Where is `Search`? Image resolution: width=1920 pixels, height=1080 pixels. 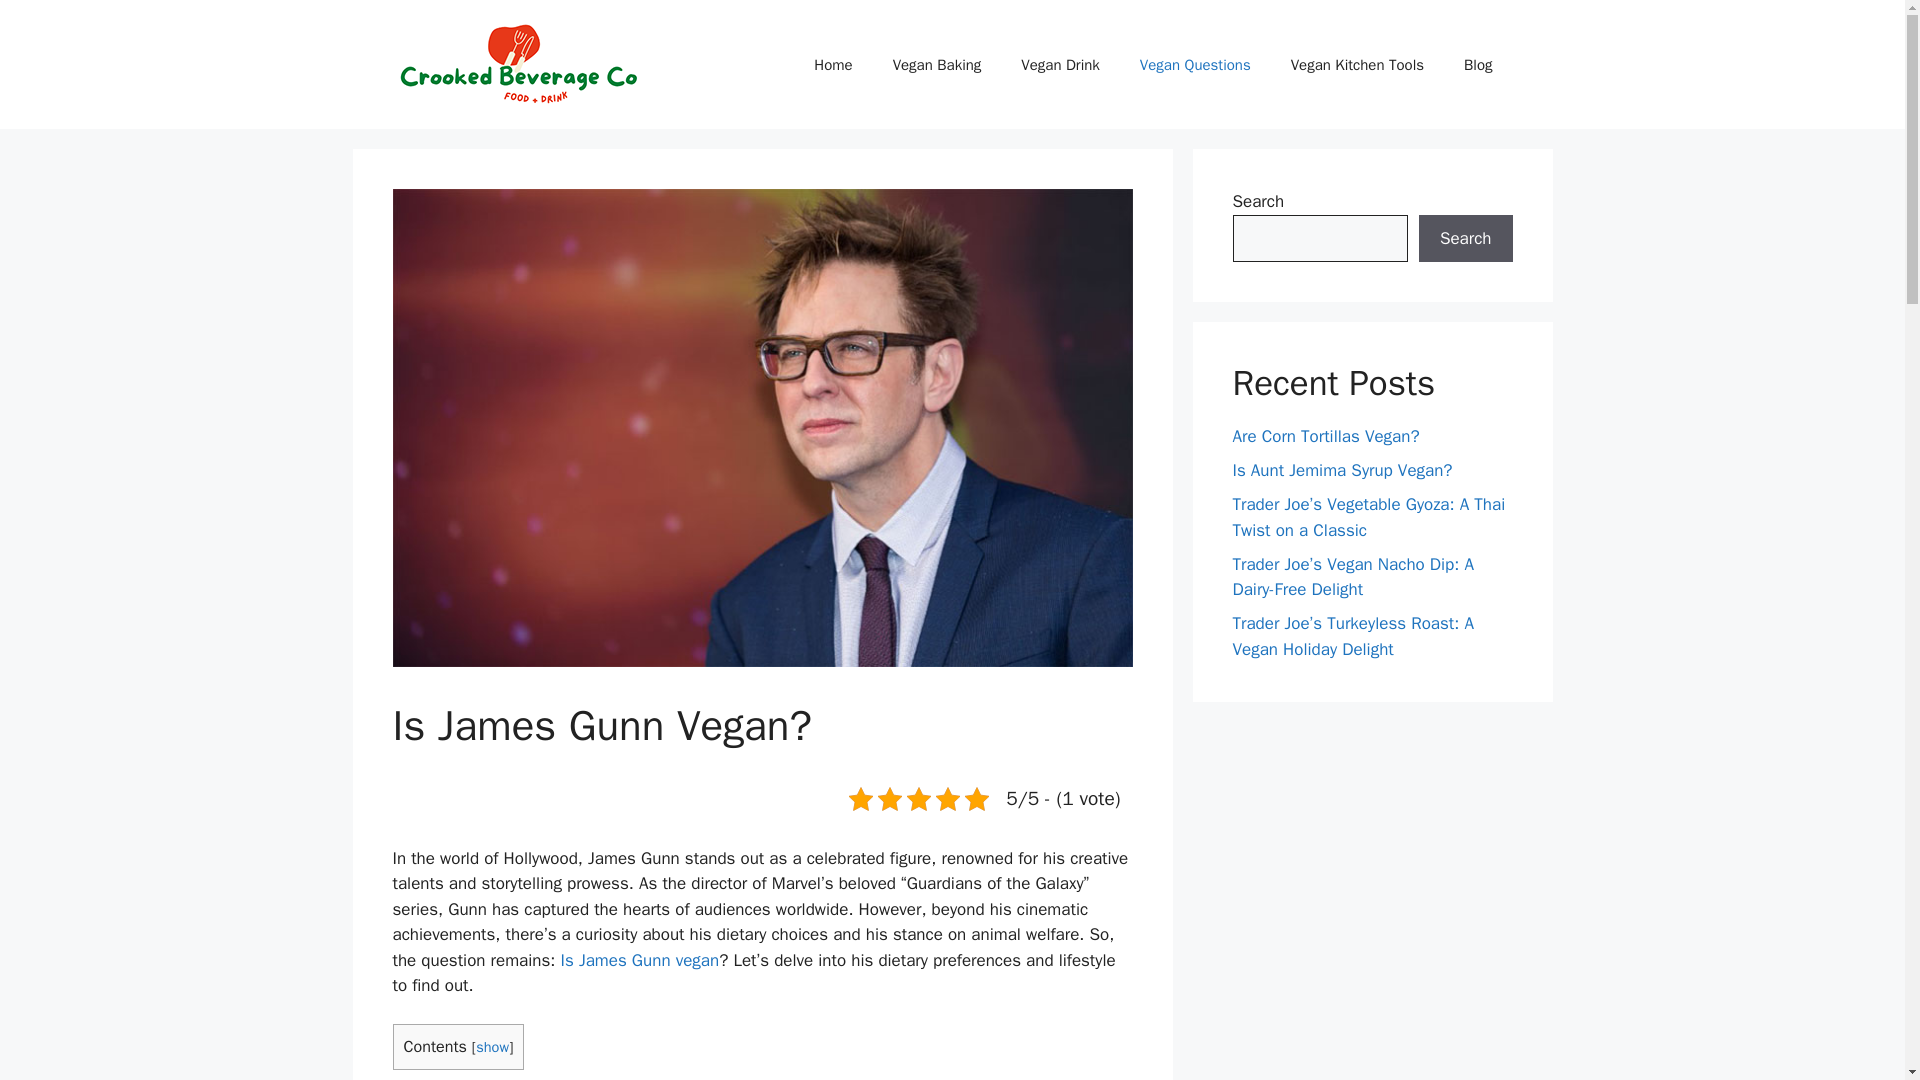 Search is located at coordinates (1465, 238).